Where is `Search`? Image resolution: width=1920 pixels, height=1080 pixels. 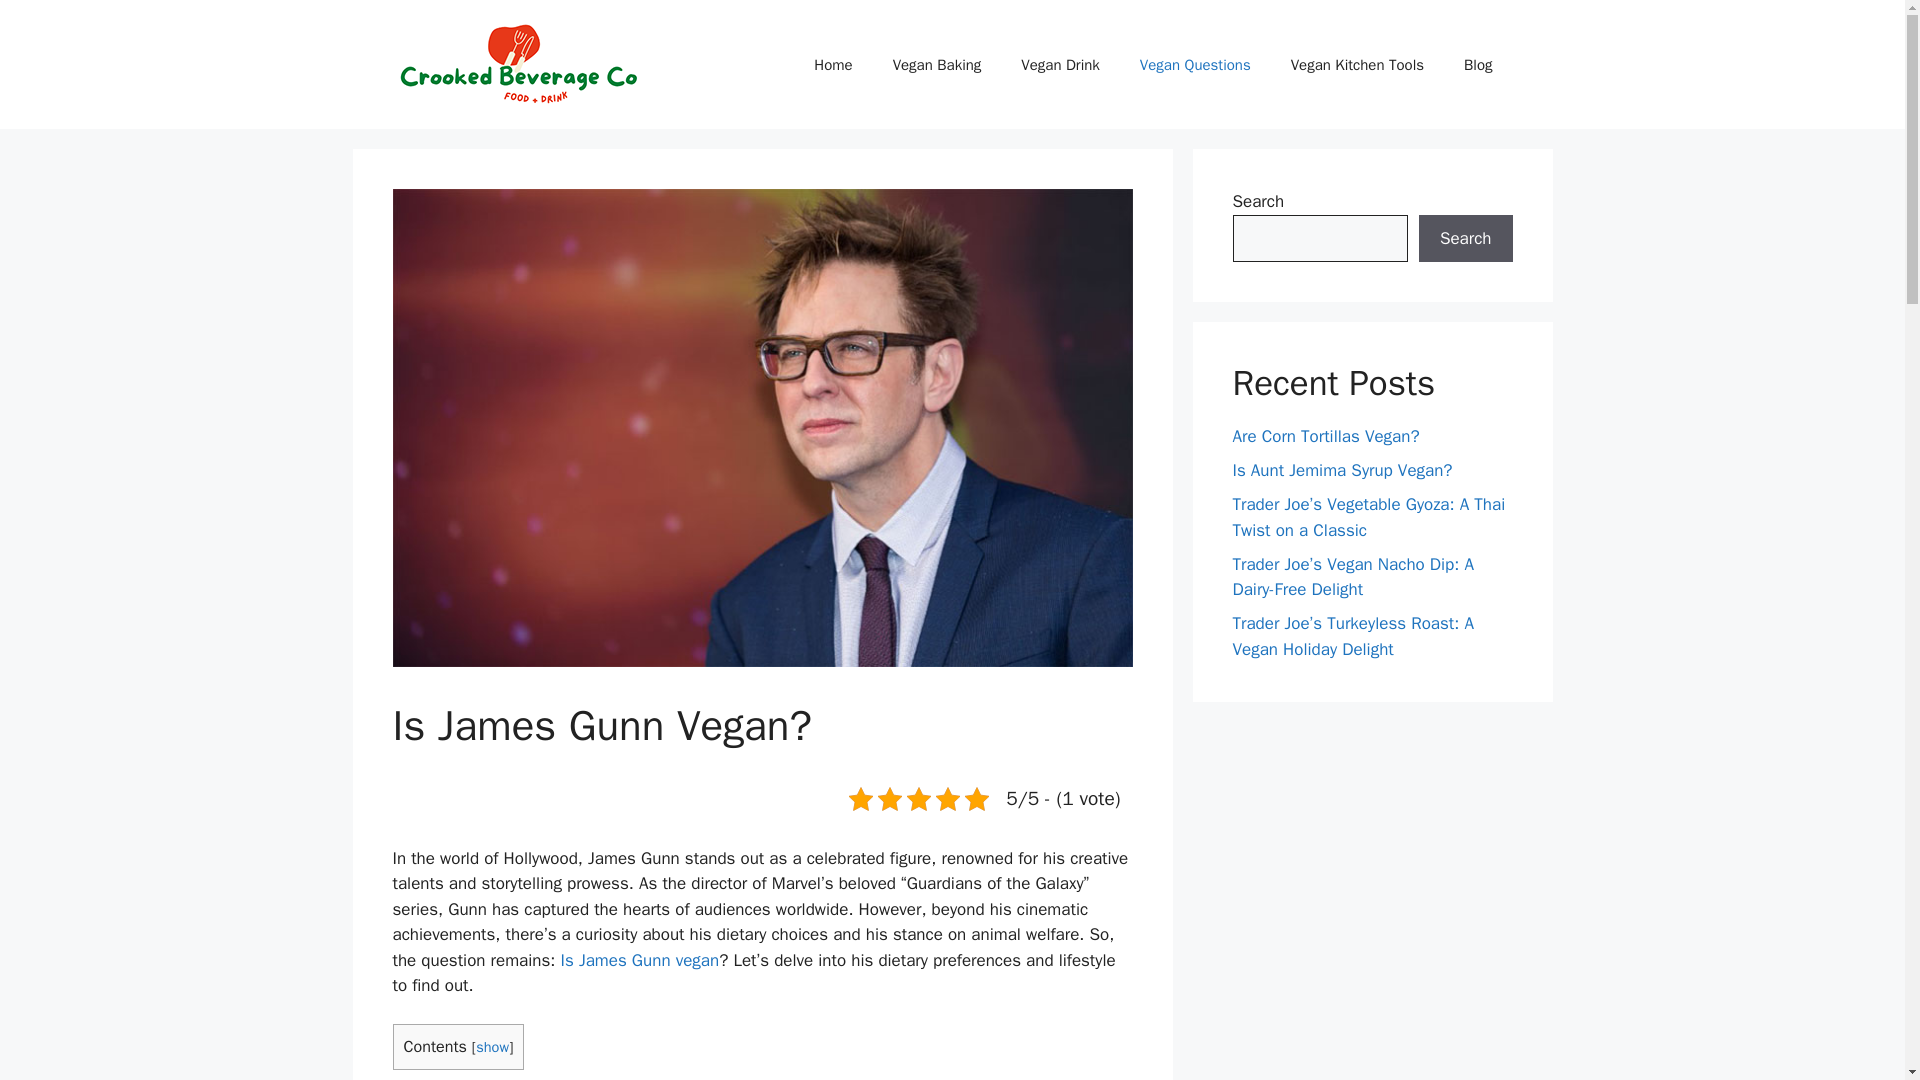 Search is located at coordinates (1465, 238).